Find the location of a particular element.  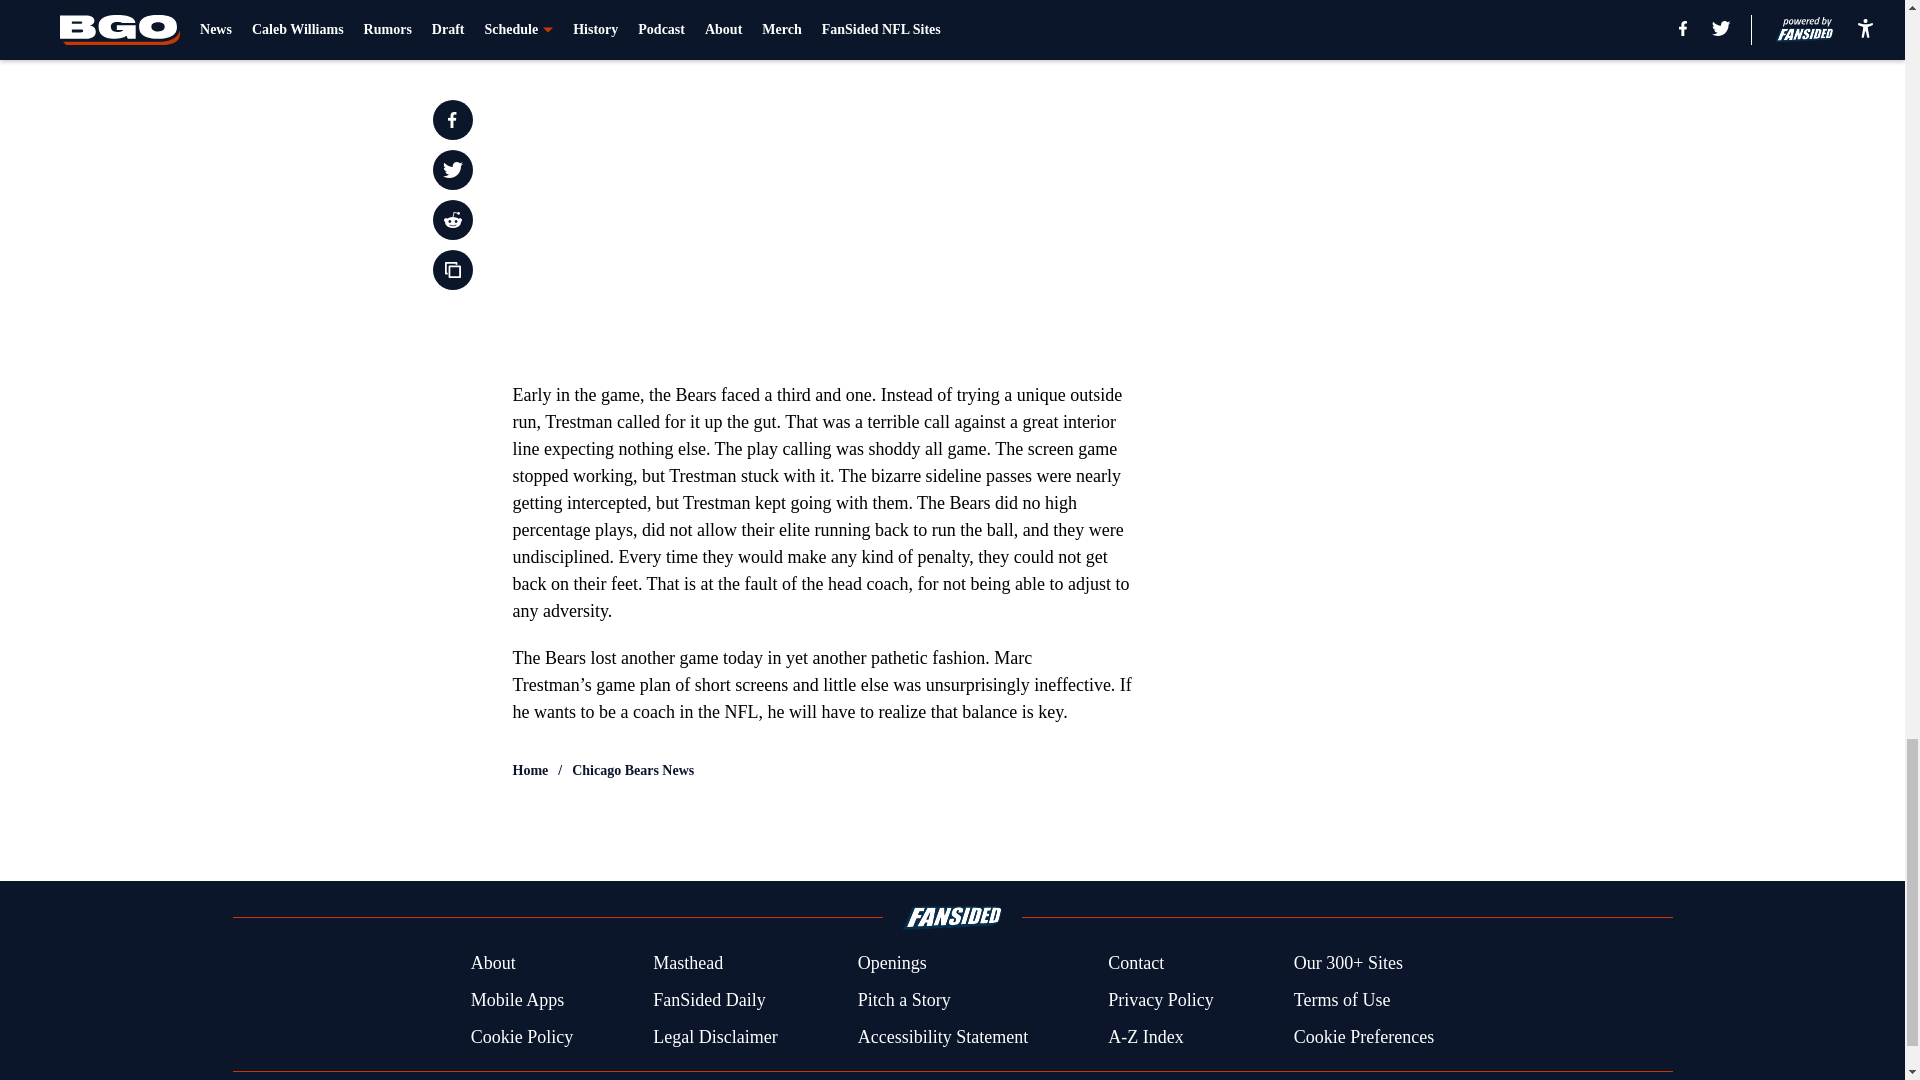

Mobile Apps is located at coordinates (517, 1000).